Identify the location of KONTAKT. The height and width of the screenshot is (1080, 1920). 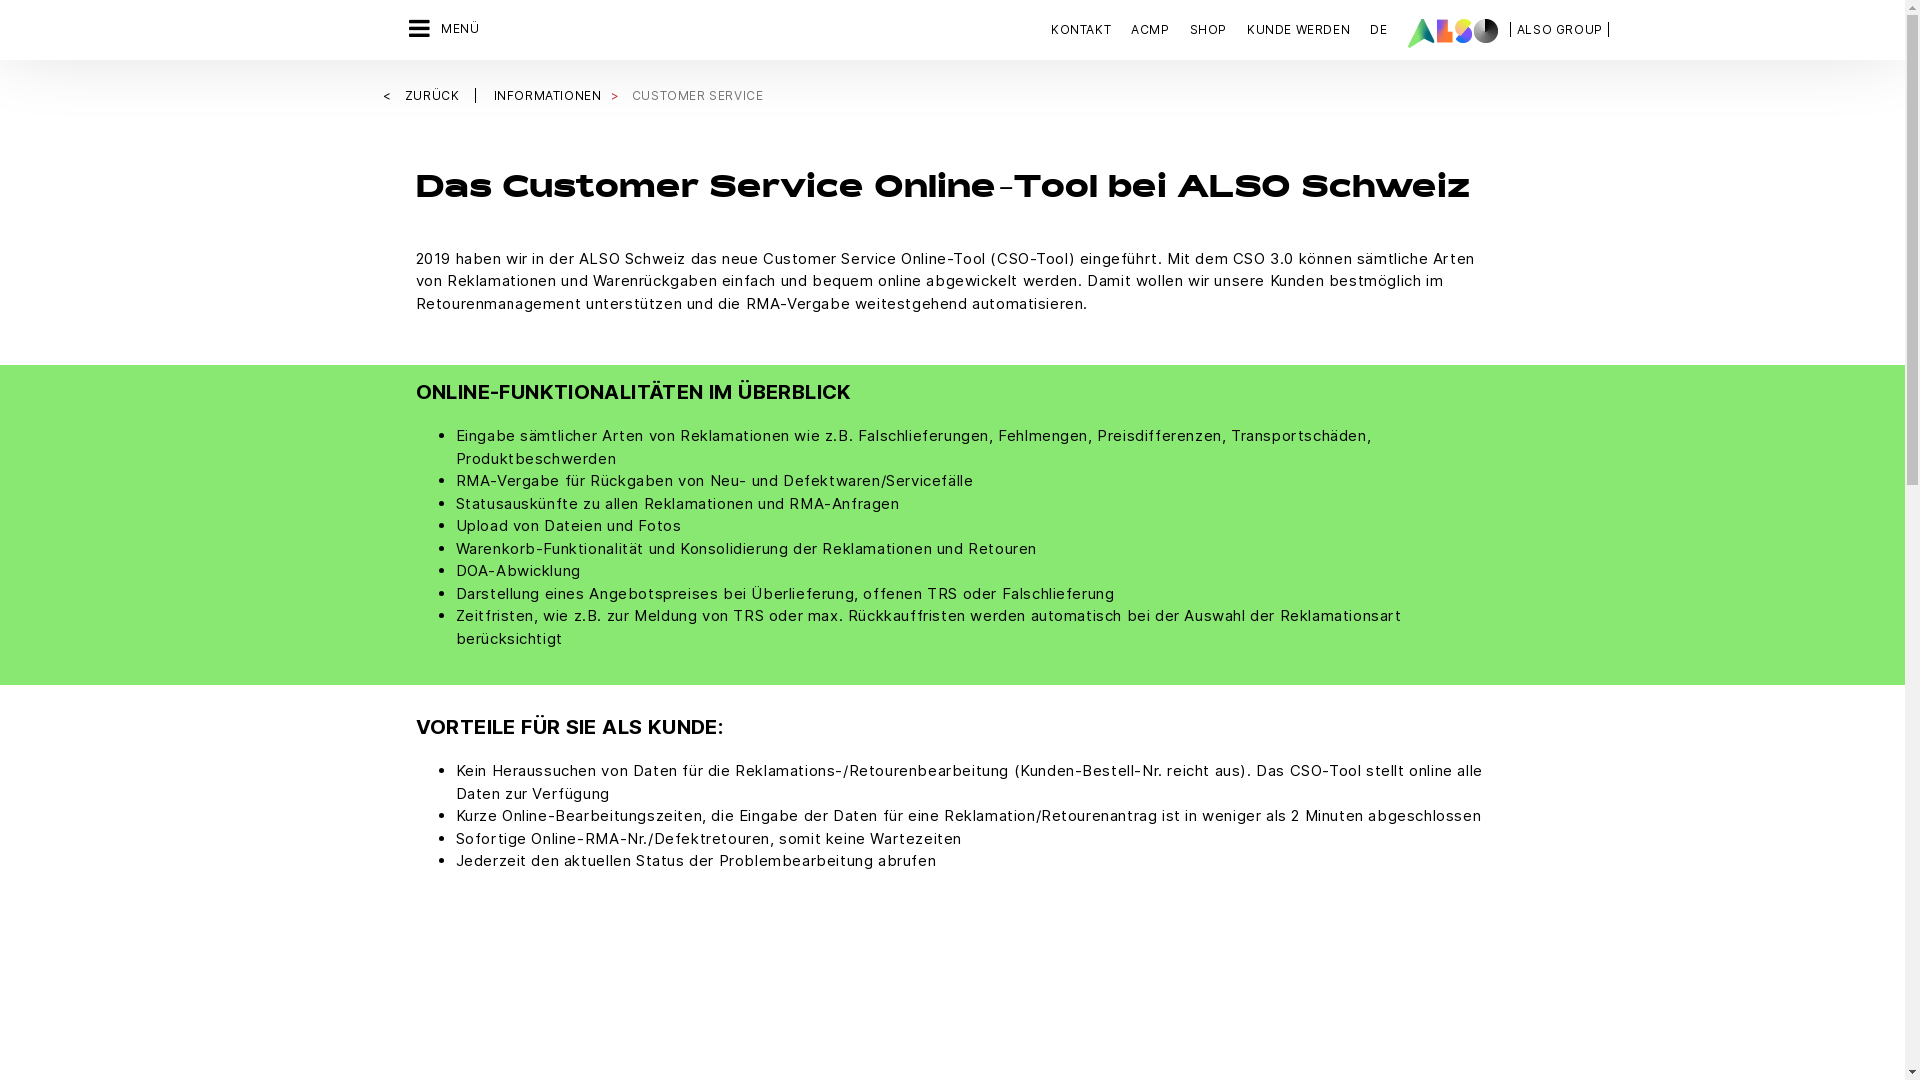
(1086, 30).